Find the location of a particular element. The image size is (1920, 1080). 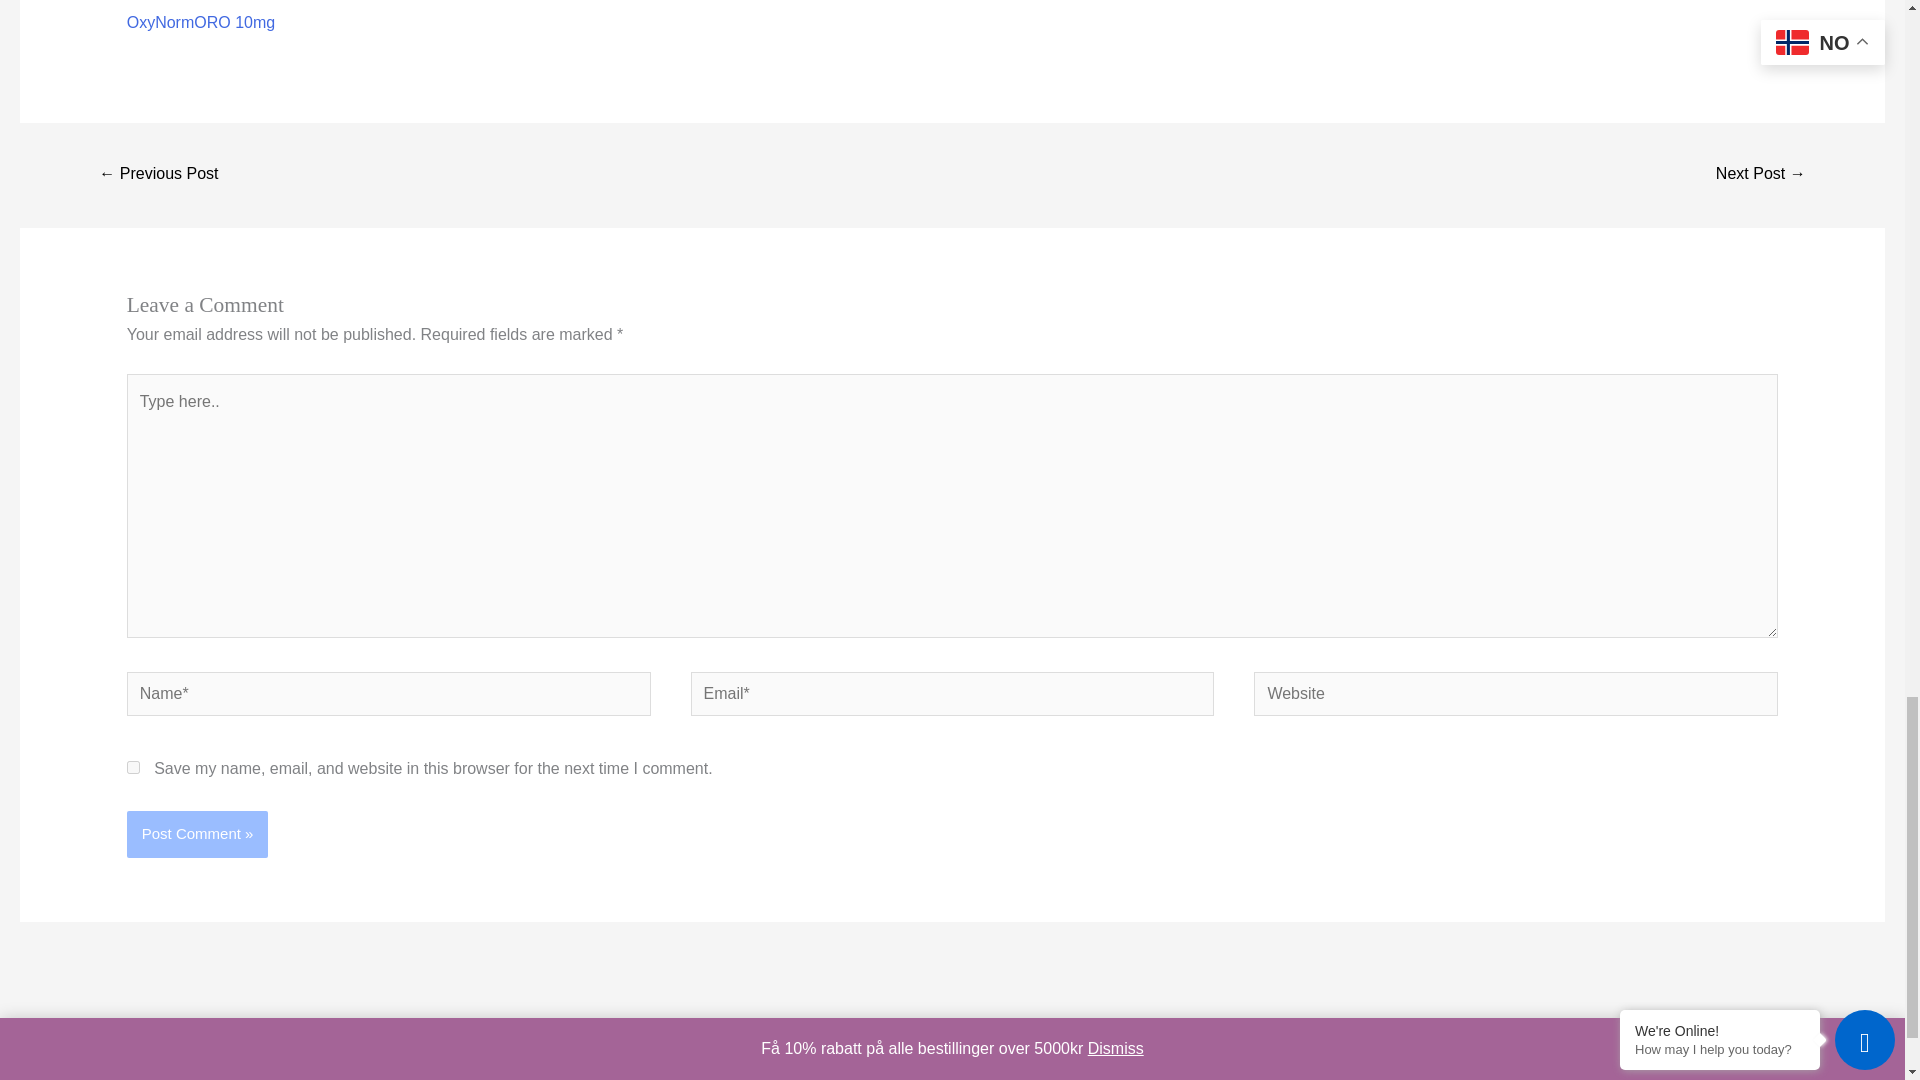

Adderall Addiction Signs is located at coordinates (158, 175).